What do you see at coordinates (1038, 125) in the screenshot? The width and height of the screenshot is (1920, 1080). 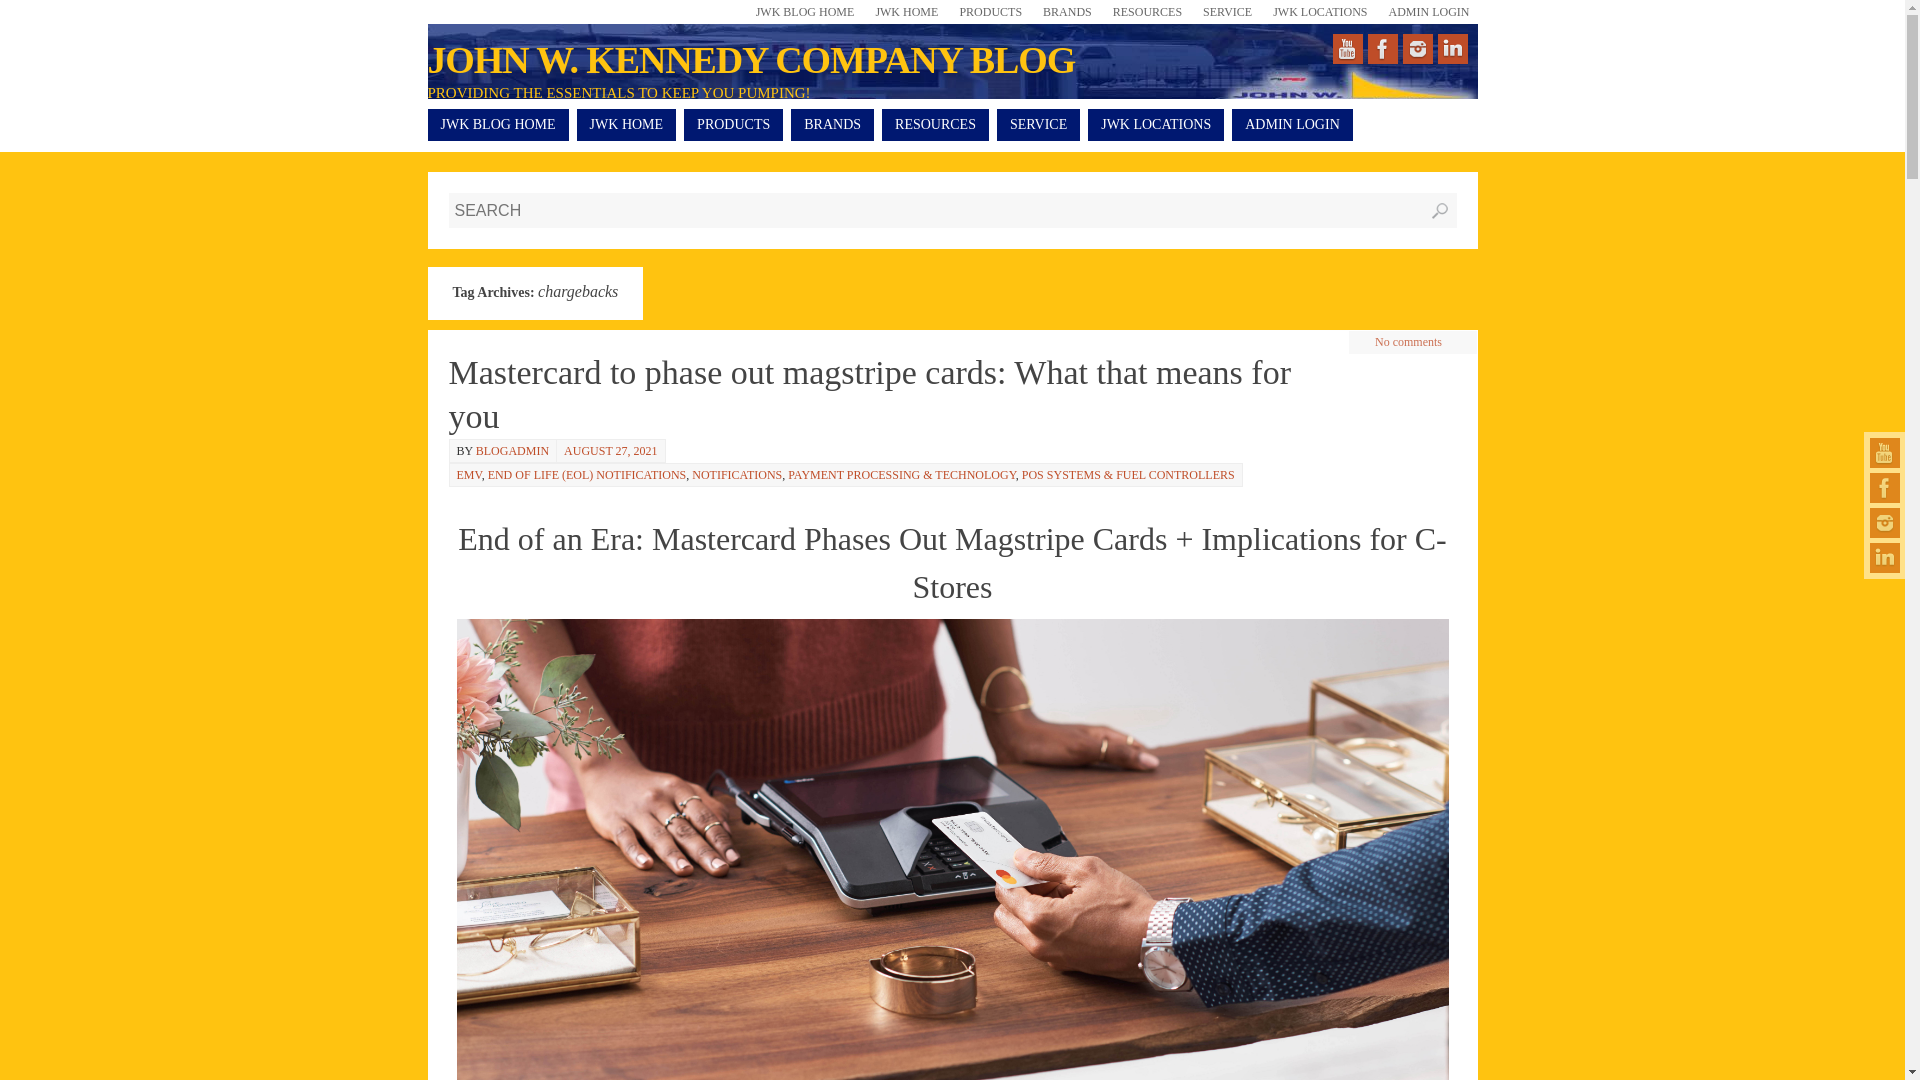 I see `SERVICE` at bounding box center [1038, 125].